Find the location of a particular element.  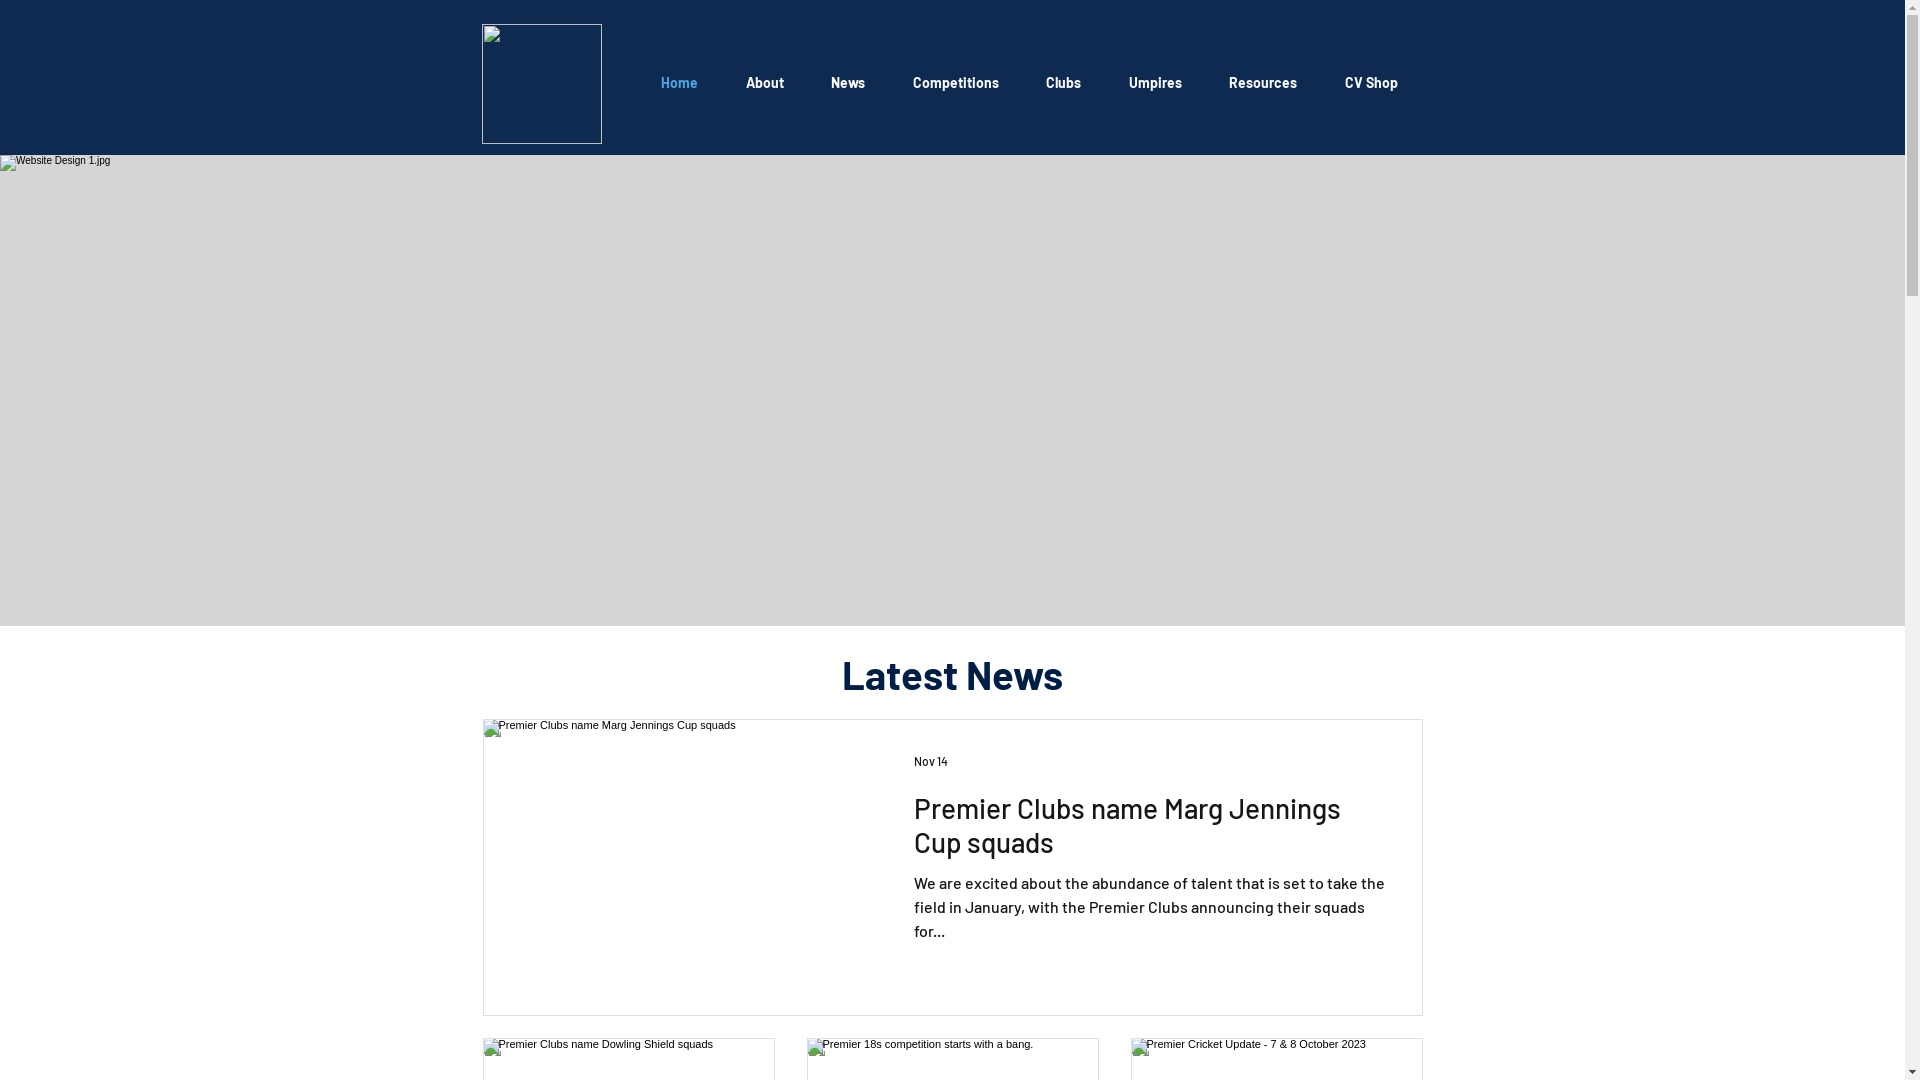

VPC-logo-600.png is located at coordinates (542, 84).